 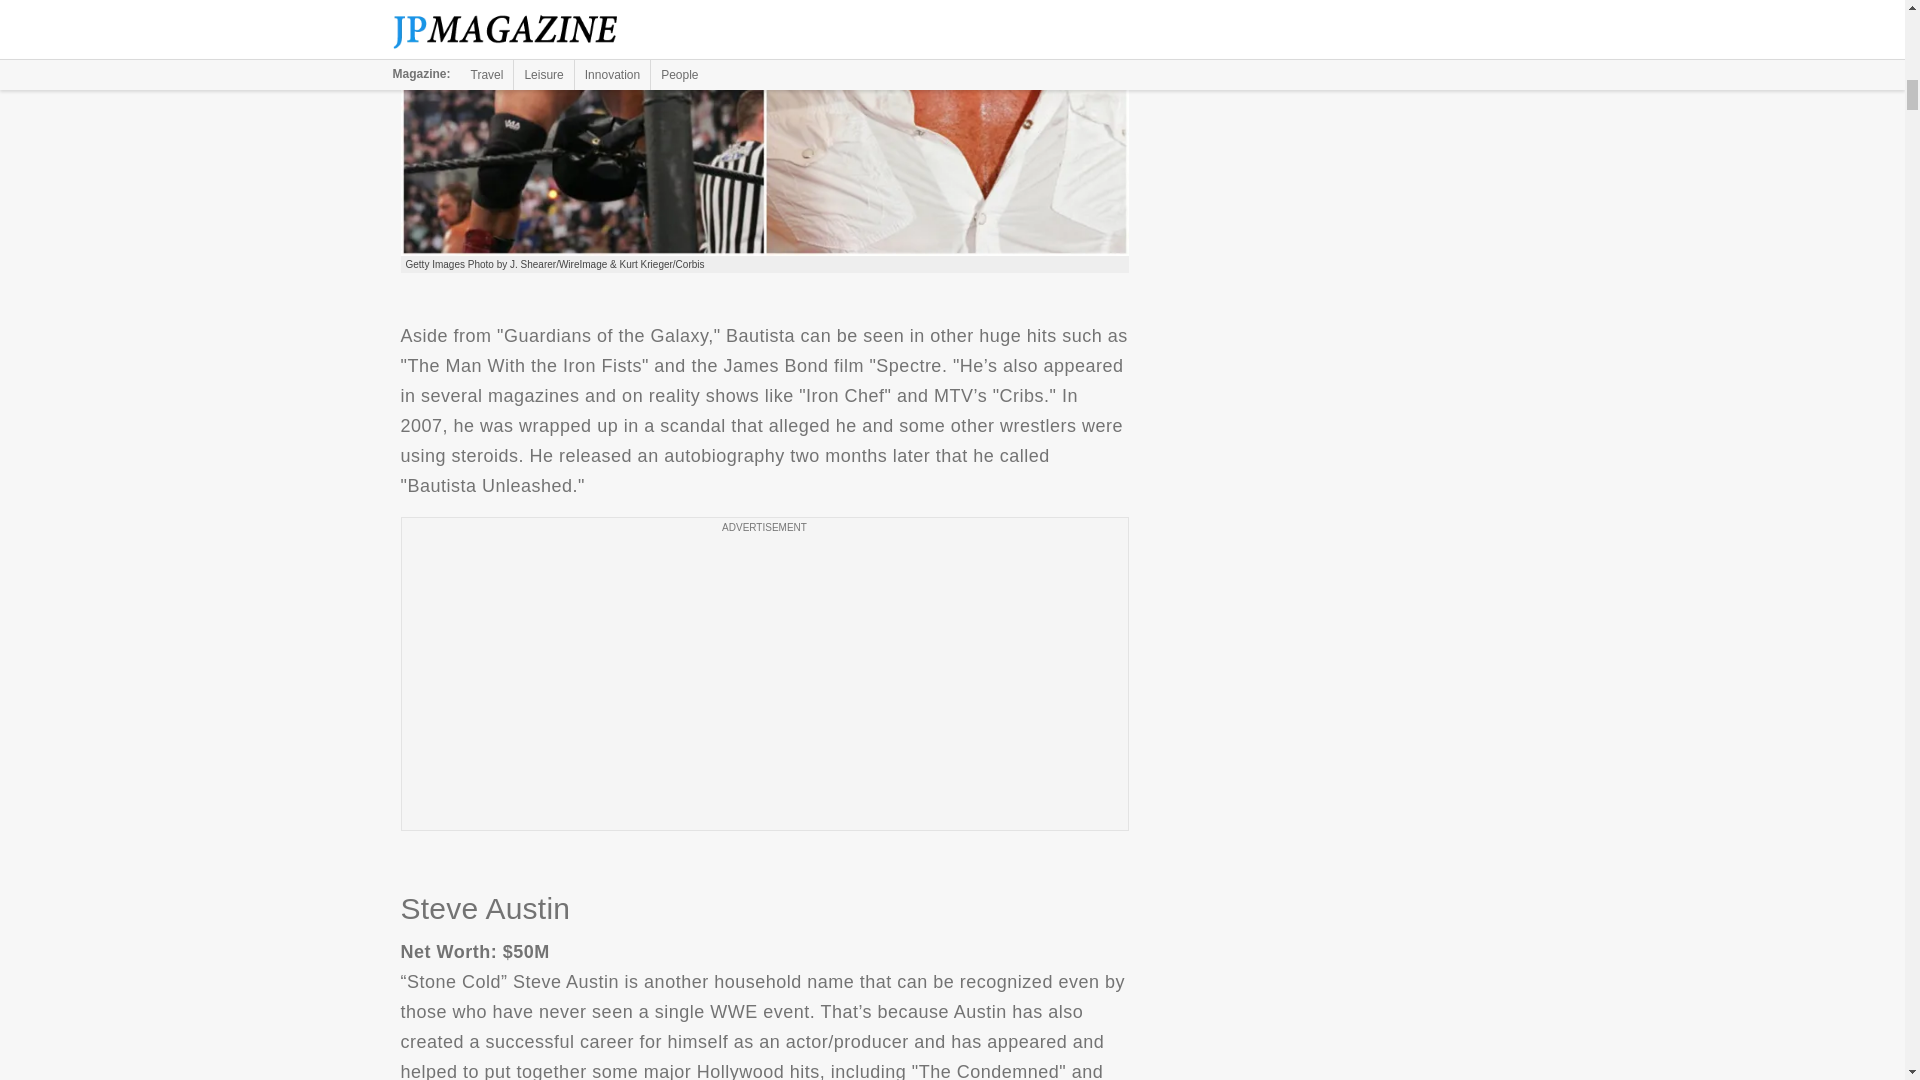 What do you see at coordinates (764, 128) in the screenshot?
I see `Batista` at bounding box center [764, 128].